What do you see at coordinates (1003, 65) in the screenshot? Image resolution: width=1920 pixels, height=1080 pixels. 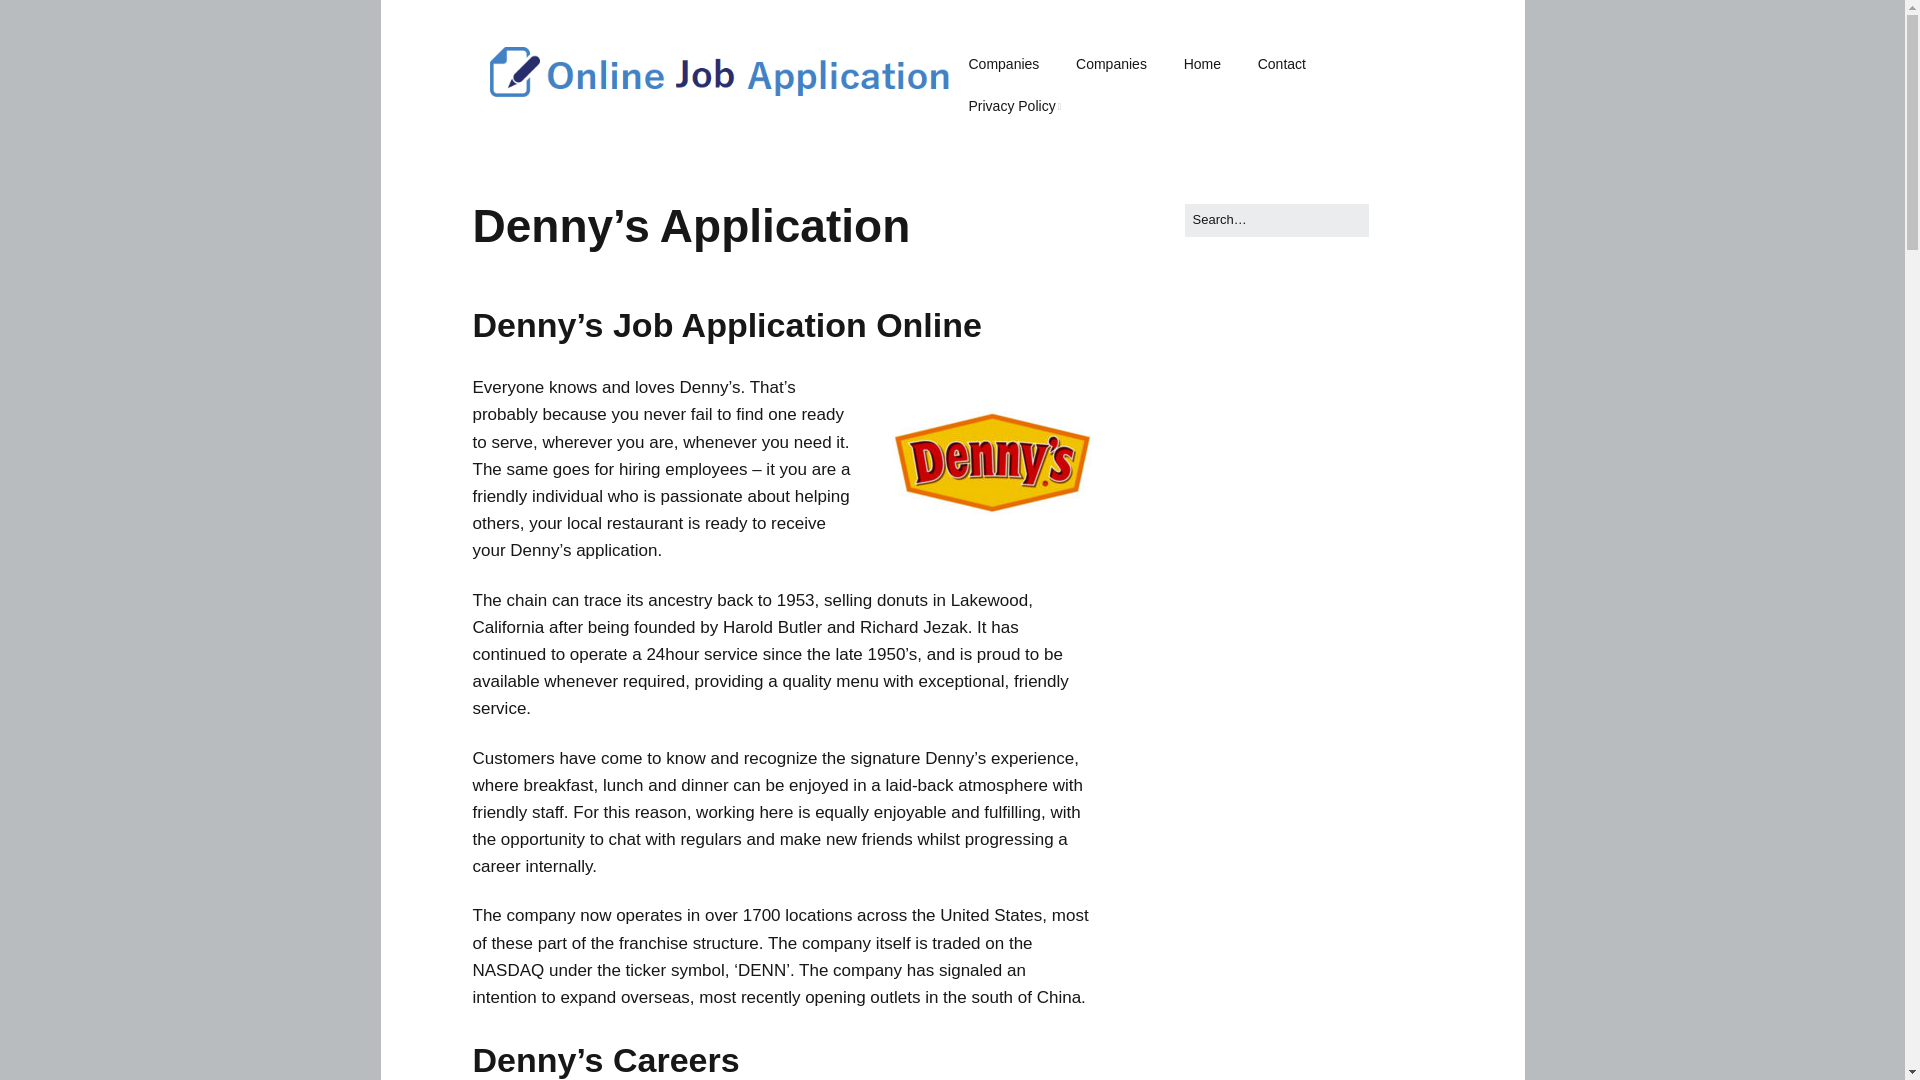 I see `Companies` at bounding box center [1003, 65].